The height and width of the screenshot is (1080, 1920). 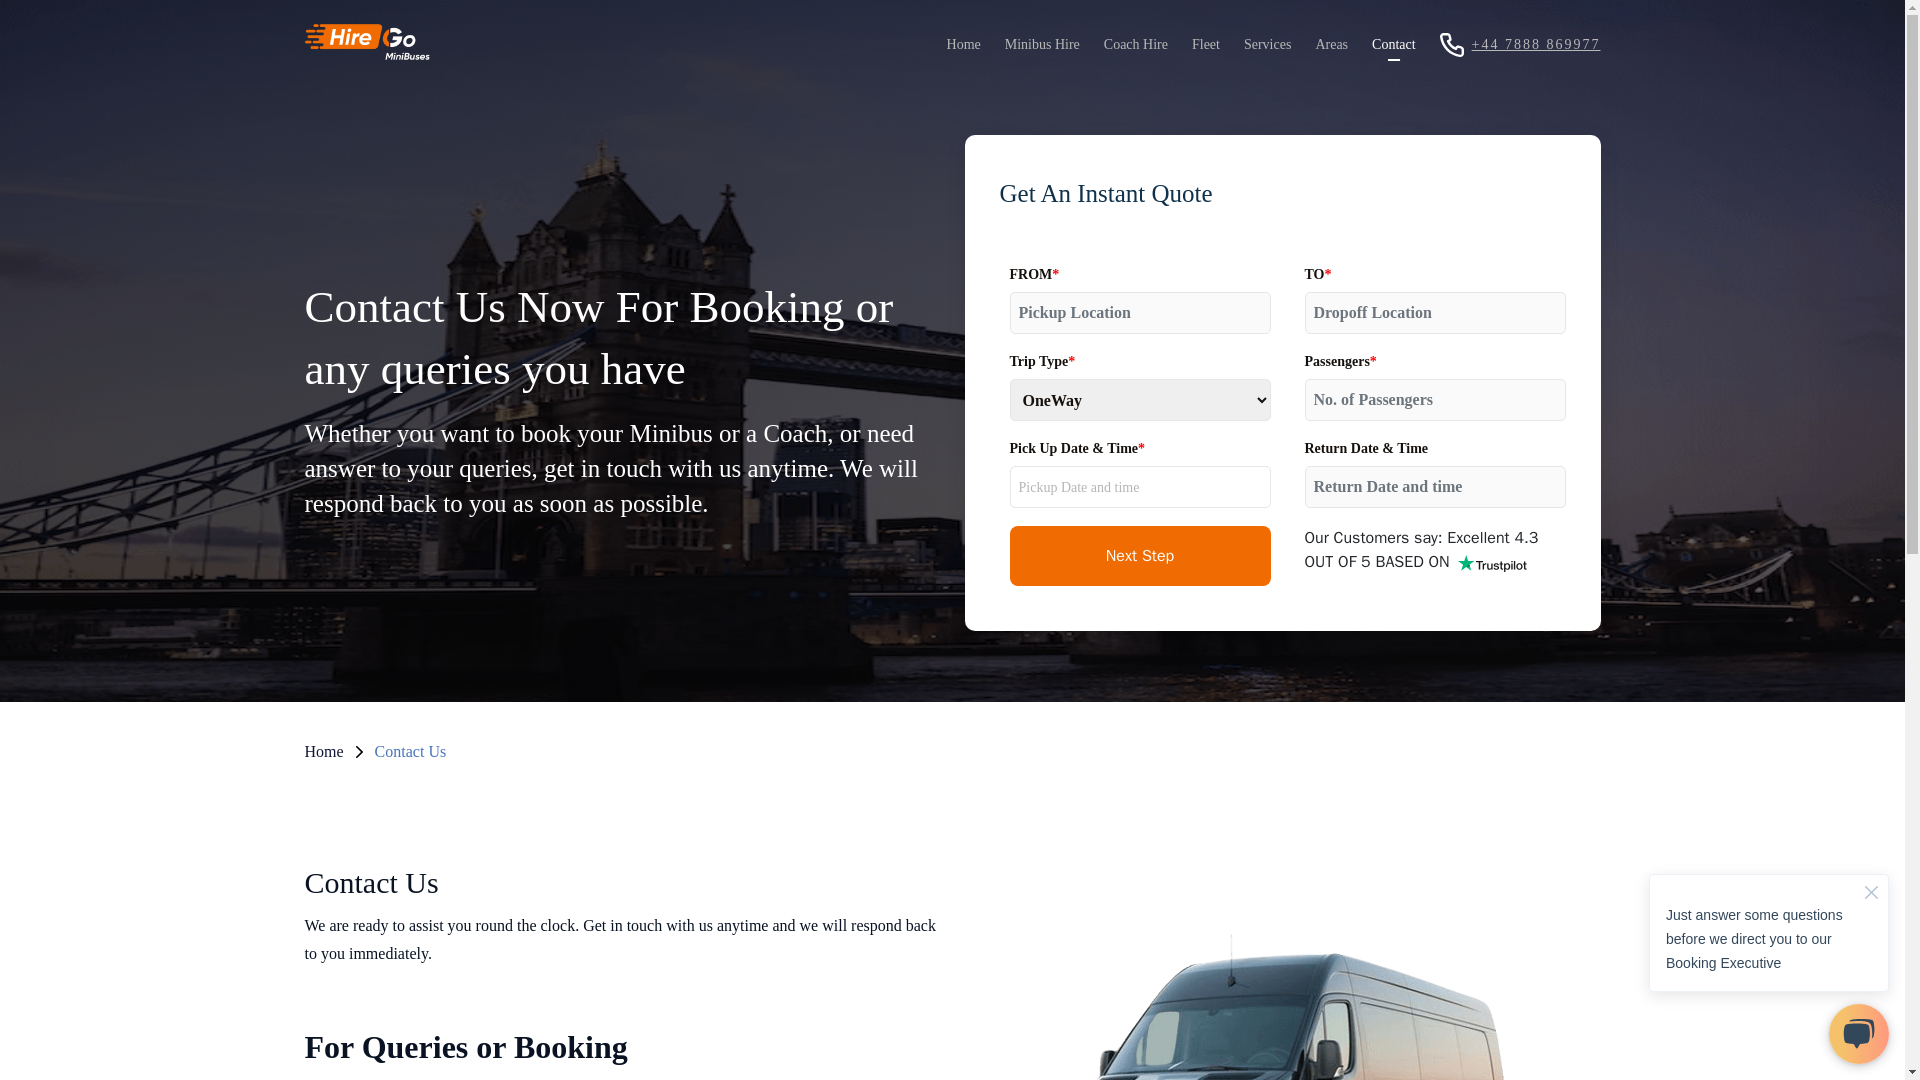 I want to click on Minibus Hire, so click(x=1042, y=44).